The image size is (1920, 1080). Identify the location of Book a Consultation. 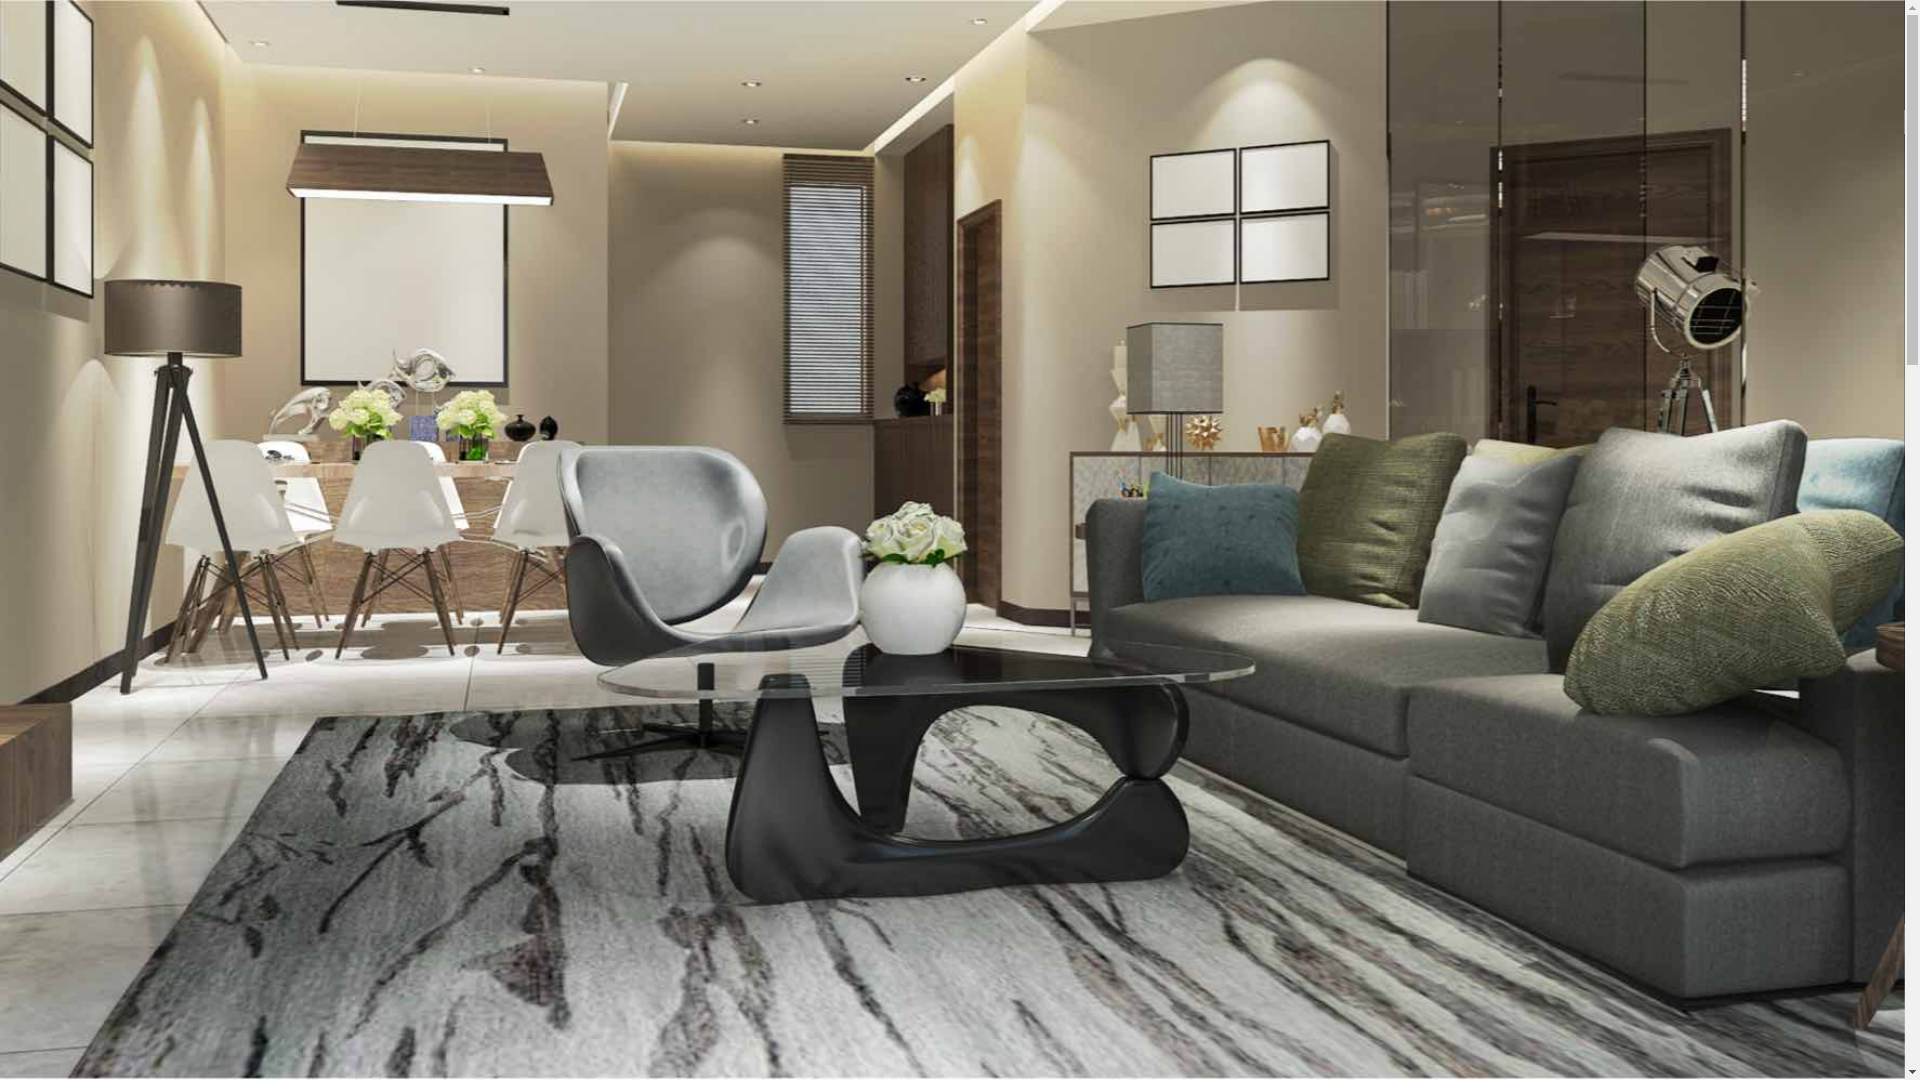
(68, 122).